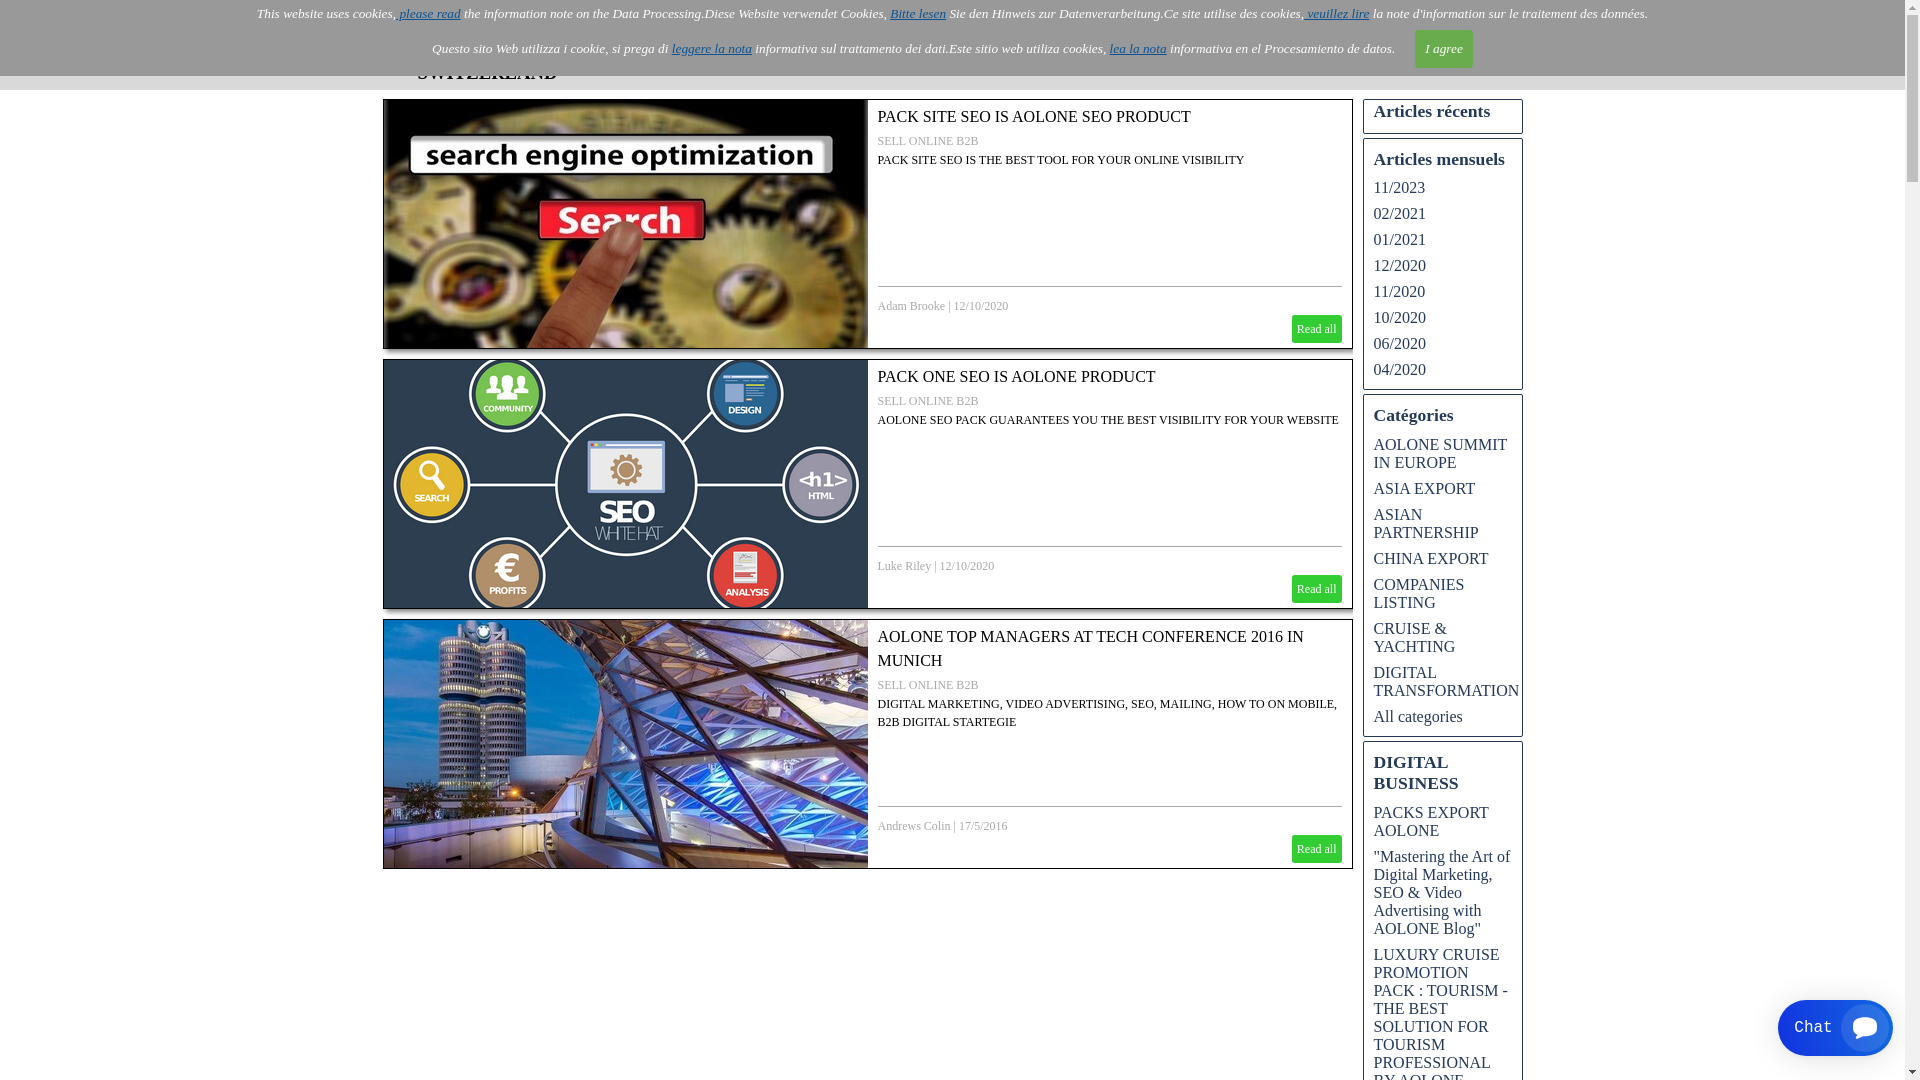  Describe the element at coordinates (1400, 292) in the screenshot. I see `11/2020` at that location.